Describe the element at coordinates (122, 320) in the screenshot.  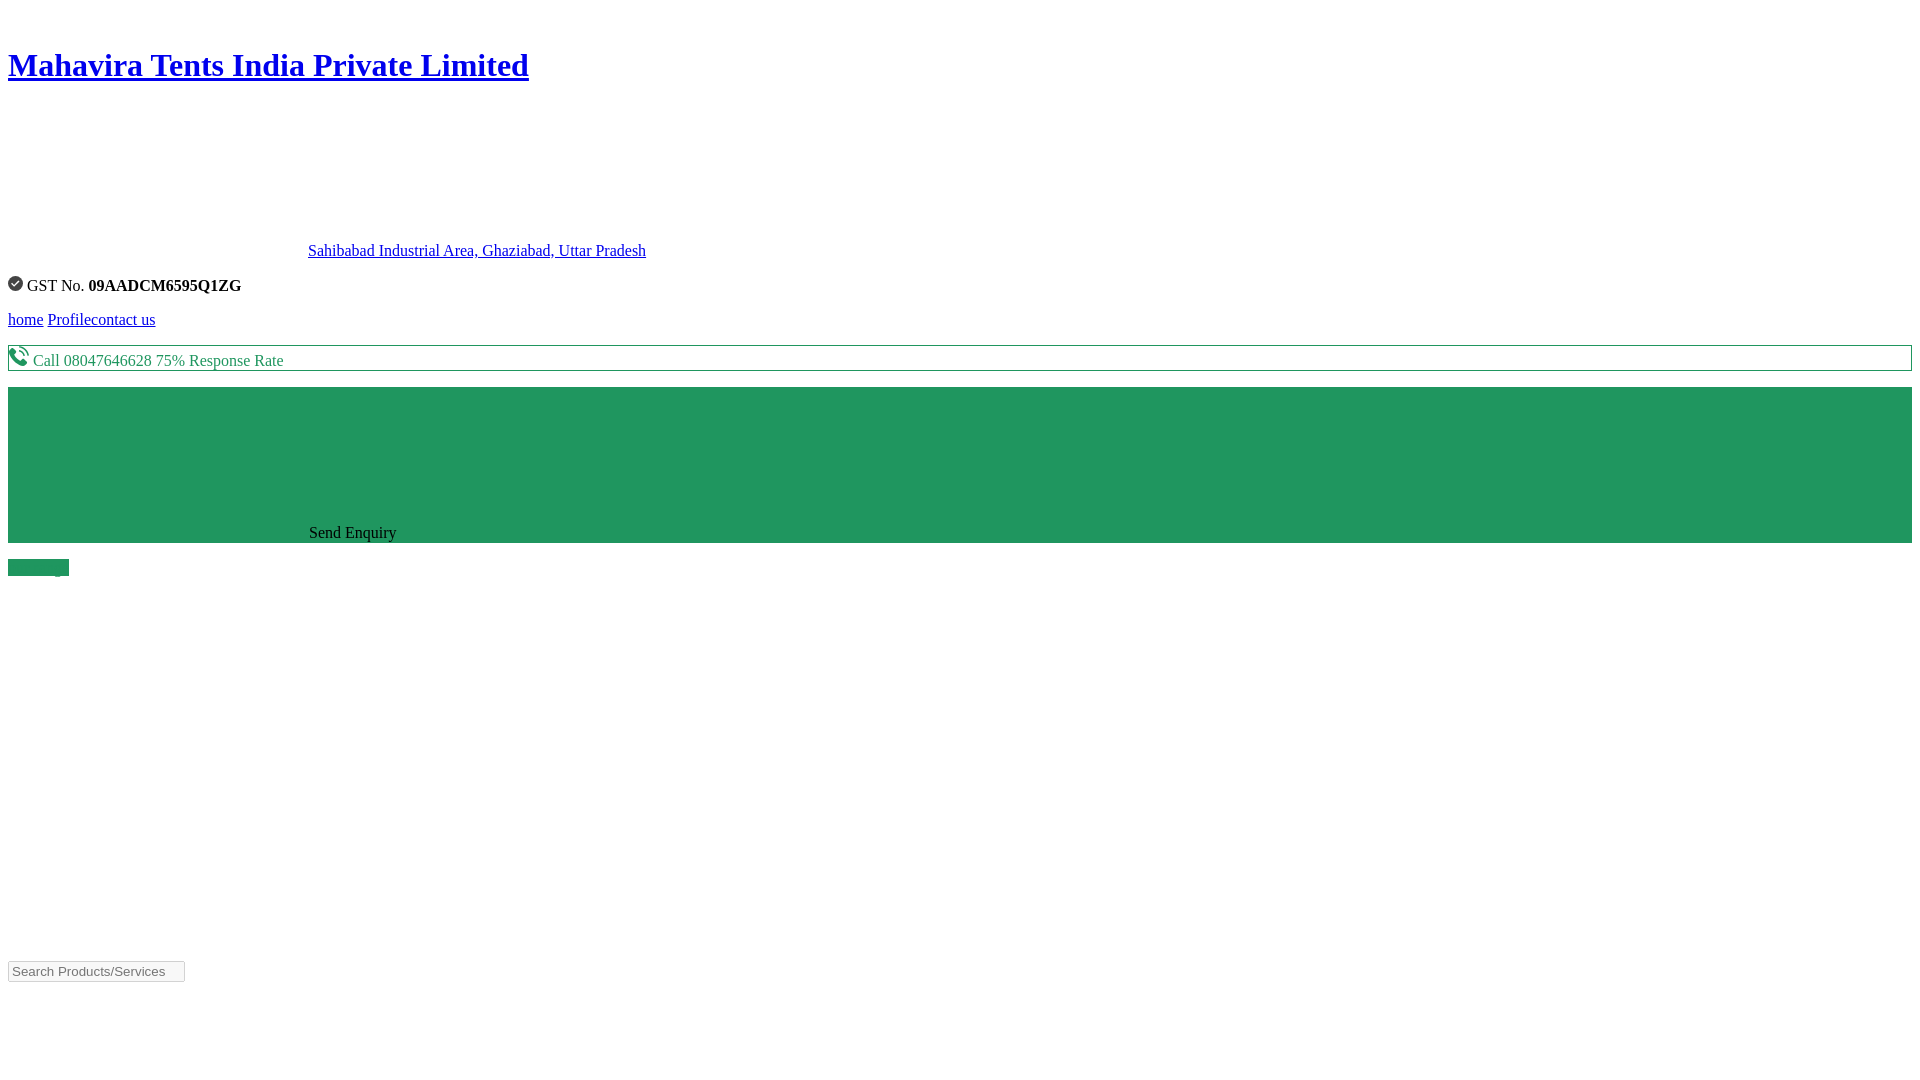
I see `contact us` at that location.